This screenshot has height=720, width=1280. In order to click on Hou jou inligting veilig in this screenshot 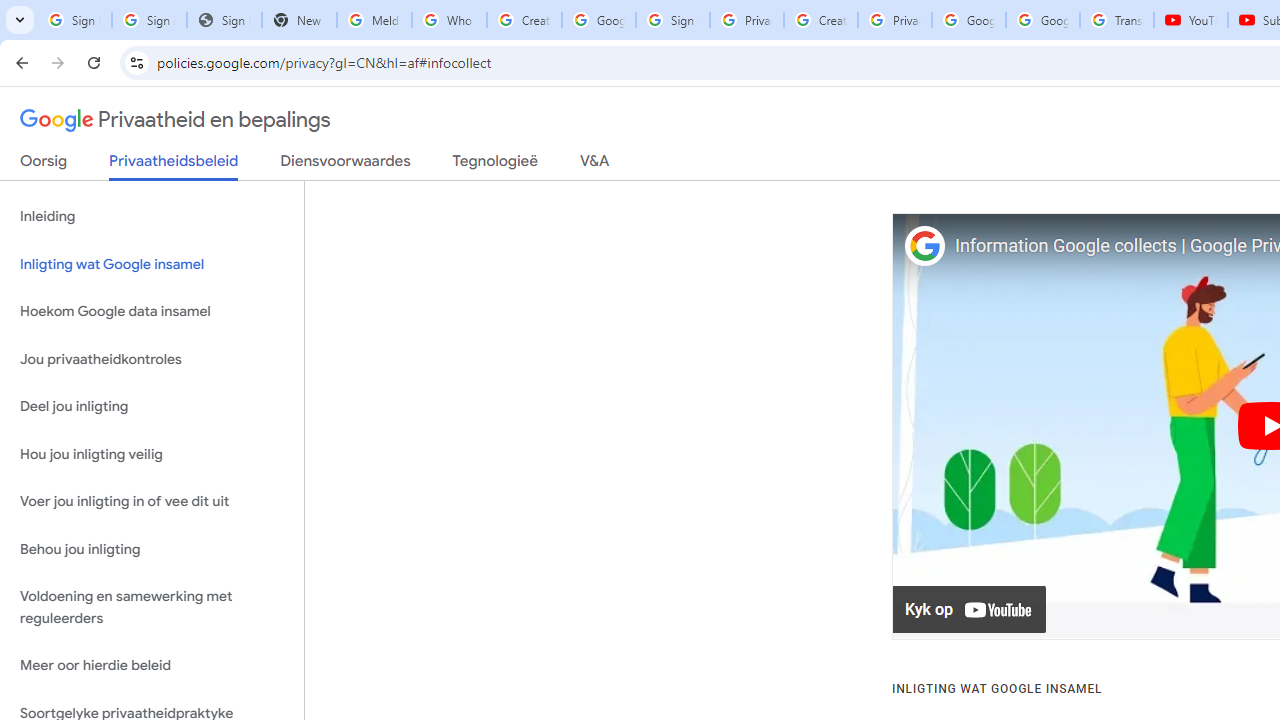, I will do `click(152, 454)`.